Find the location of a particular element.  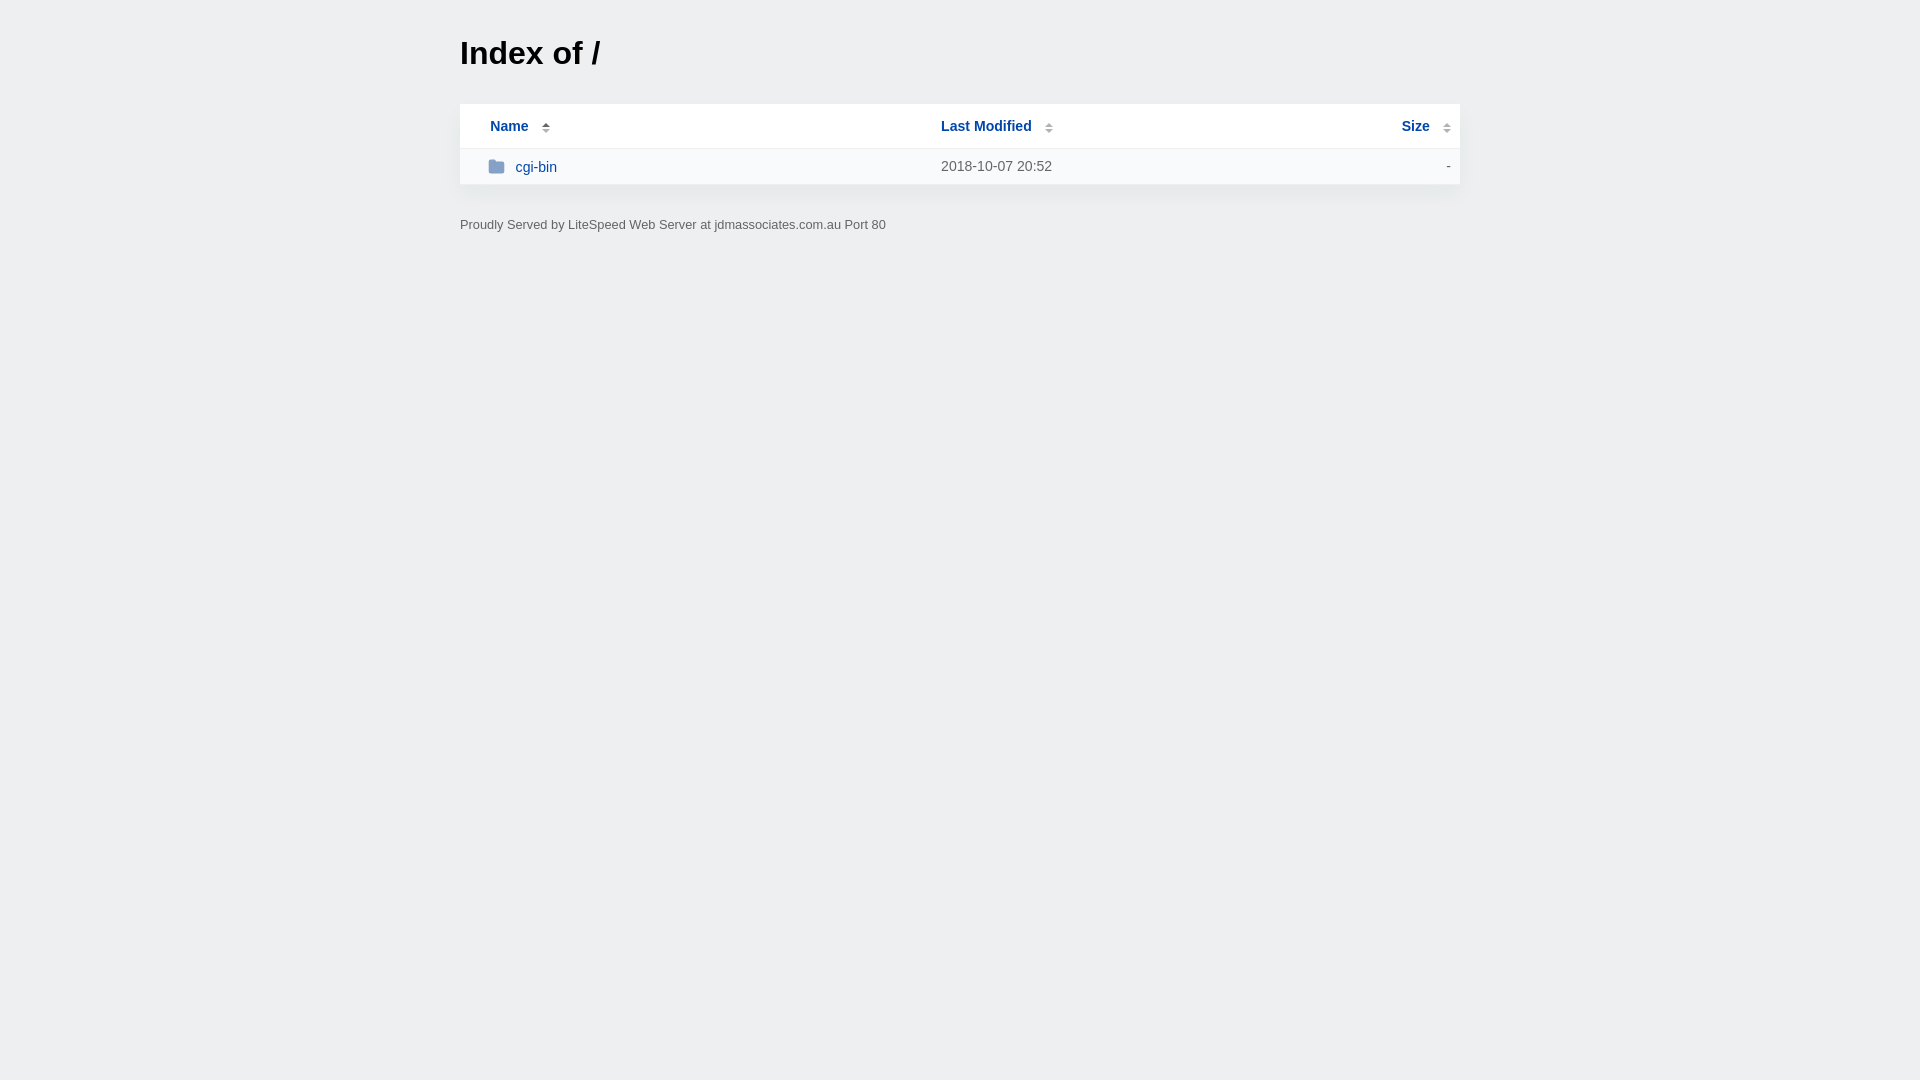

Size is located at coordinates (1426, 126).